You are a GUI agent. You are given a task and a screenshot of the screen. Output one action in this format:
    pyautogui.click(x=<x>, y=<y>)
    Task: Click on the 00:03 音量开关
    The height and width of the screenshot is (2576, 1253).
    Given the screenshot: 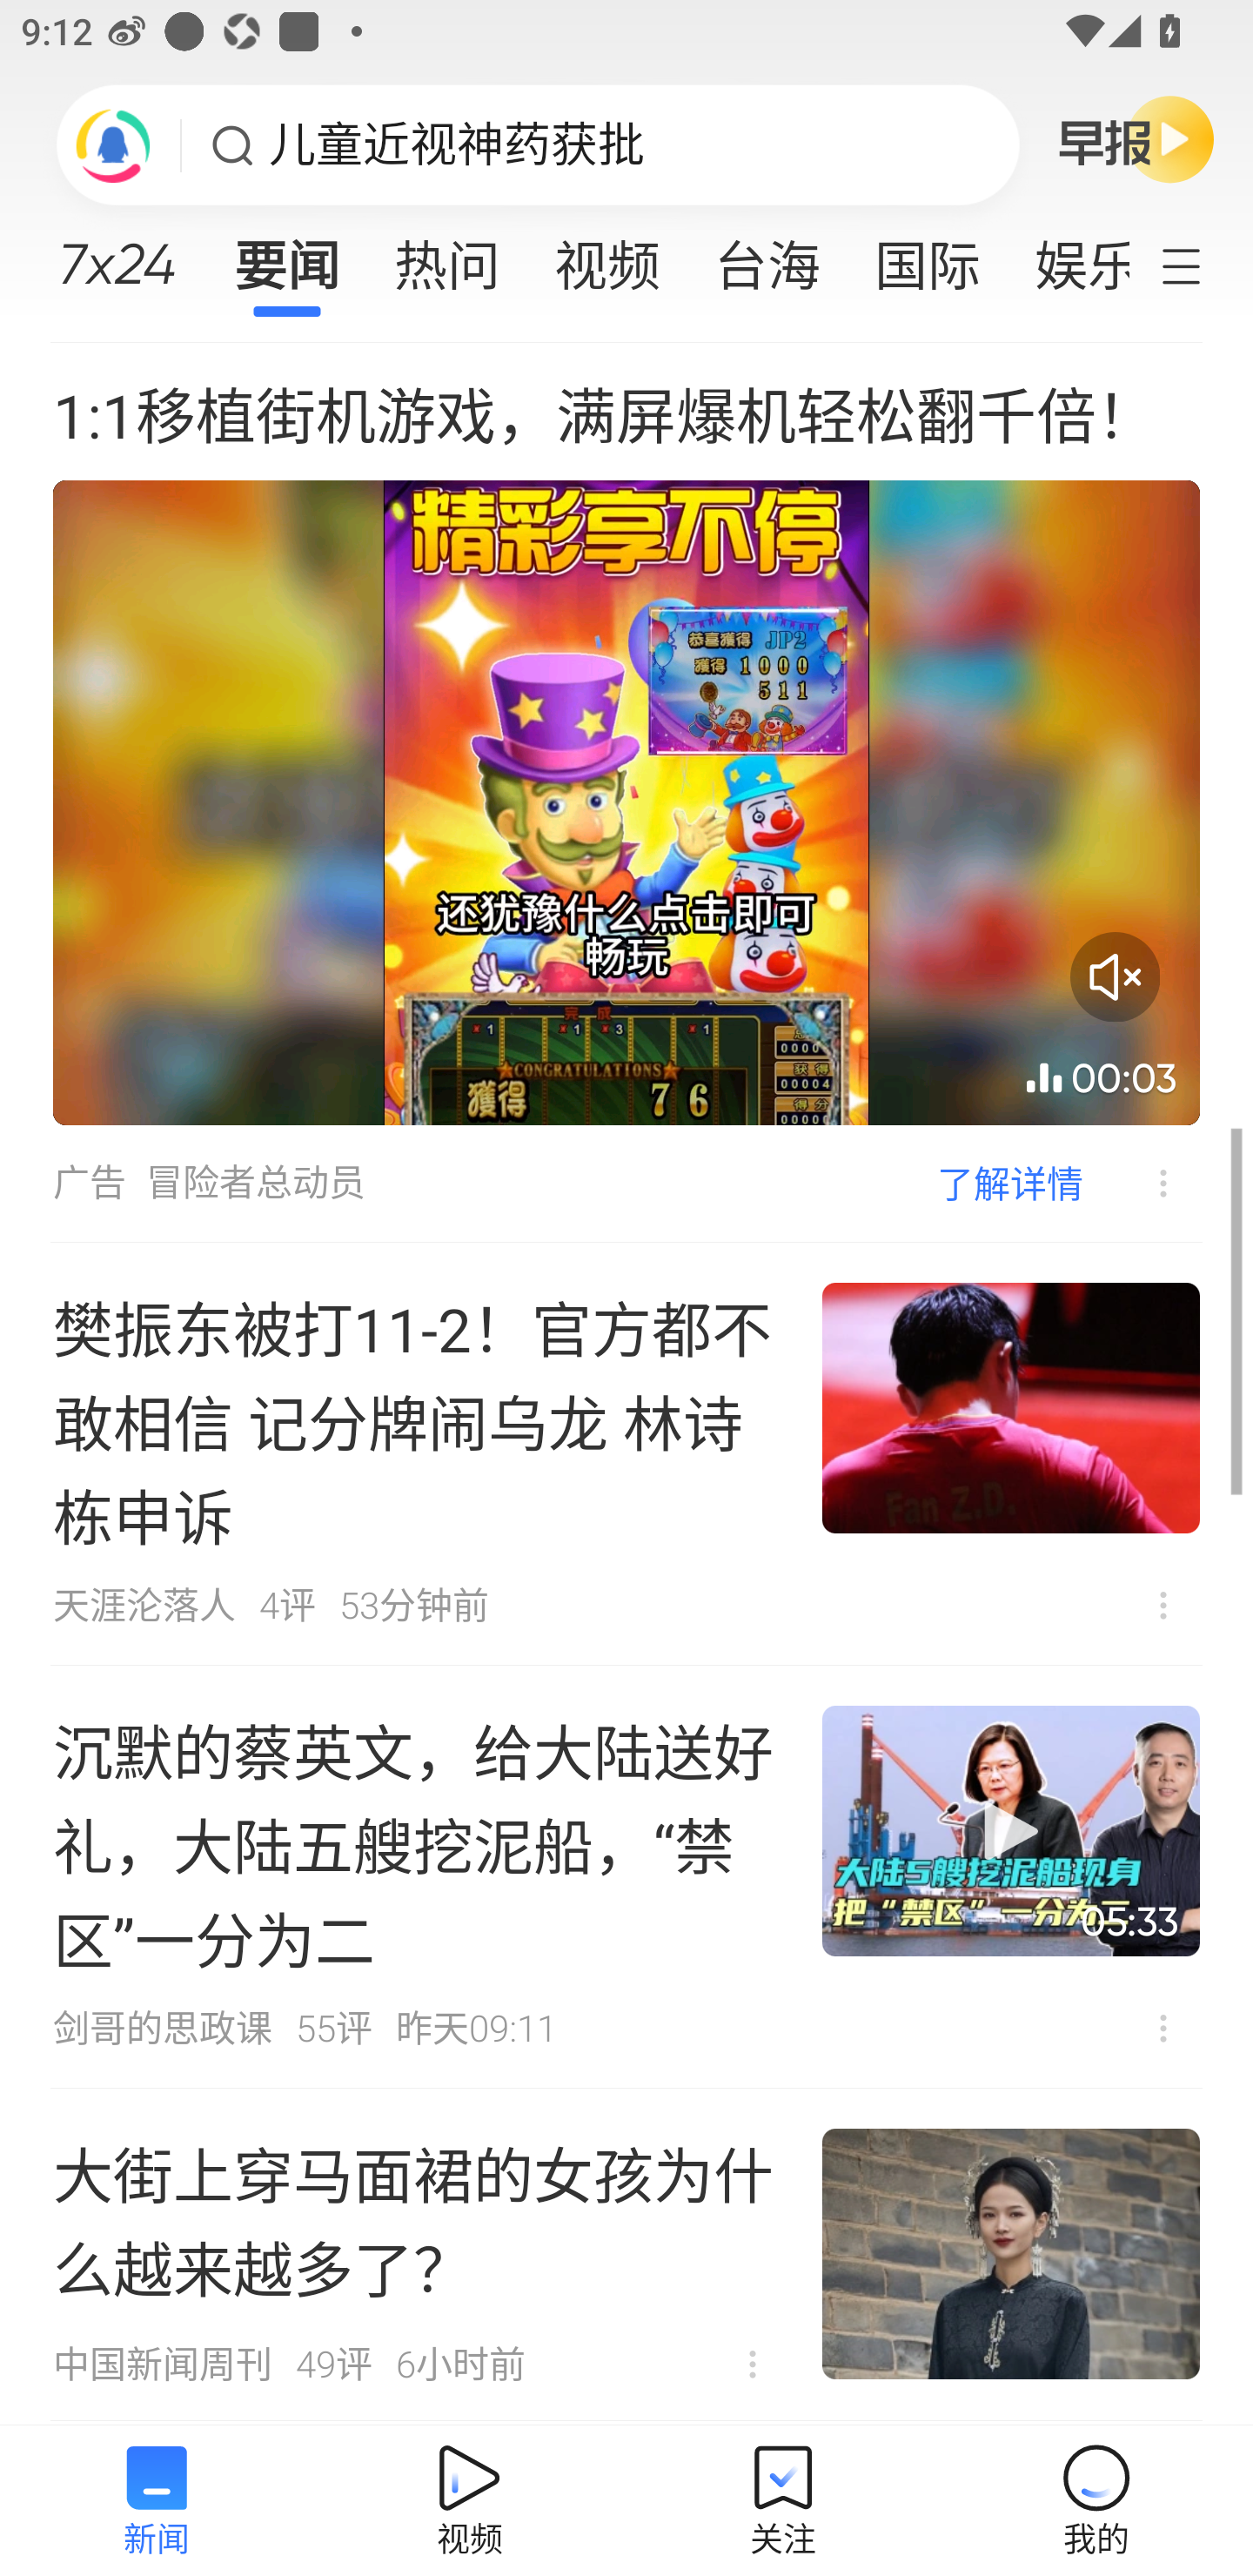 What is the action you would take?
    pyautogui.click(x=626, y=802)
    